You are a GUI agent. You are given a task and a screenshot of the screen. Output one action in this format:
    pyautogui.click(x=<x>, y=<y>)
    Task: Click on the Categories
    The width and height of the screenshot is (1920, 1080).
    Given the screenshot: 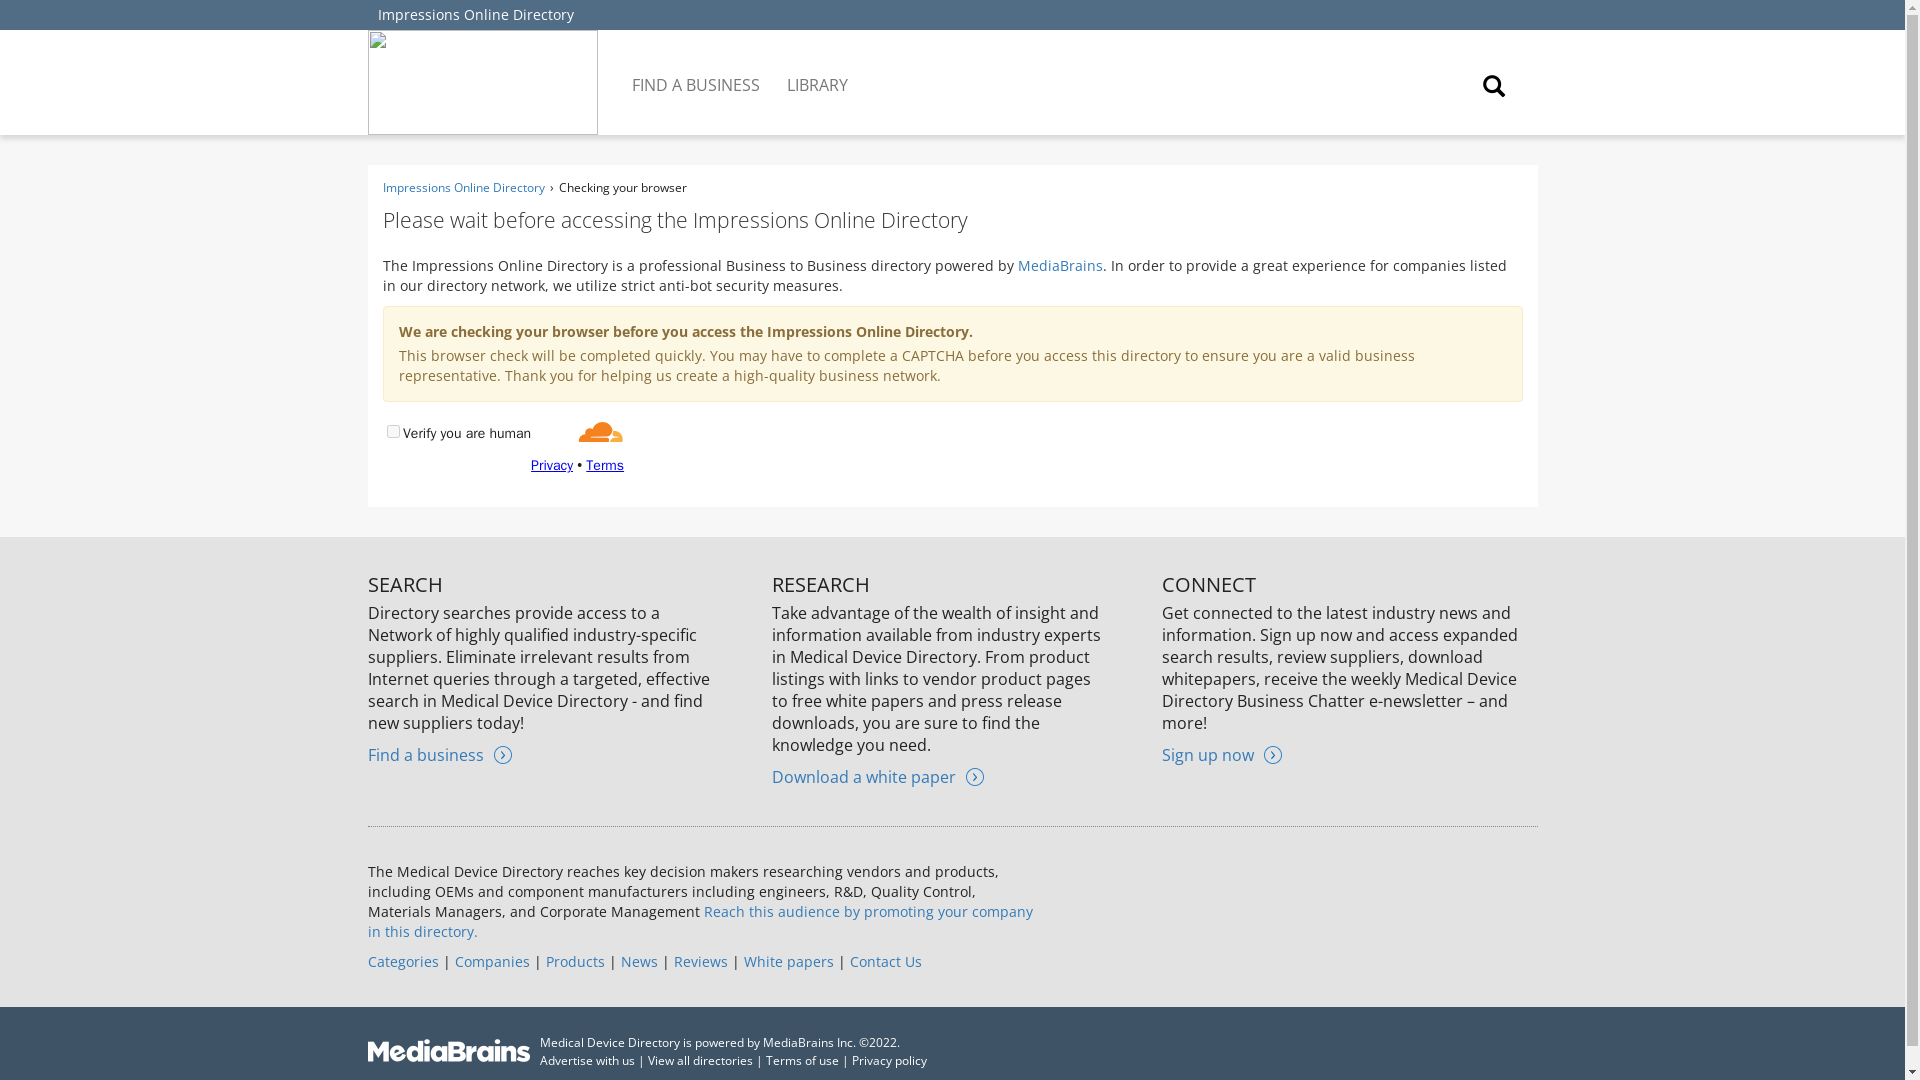 What is the action you would take?
    pyautogui.click(x=404, y=960)
    